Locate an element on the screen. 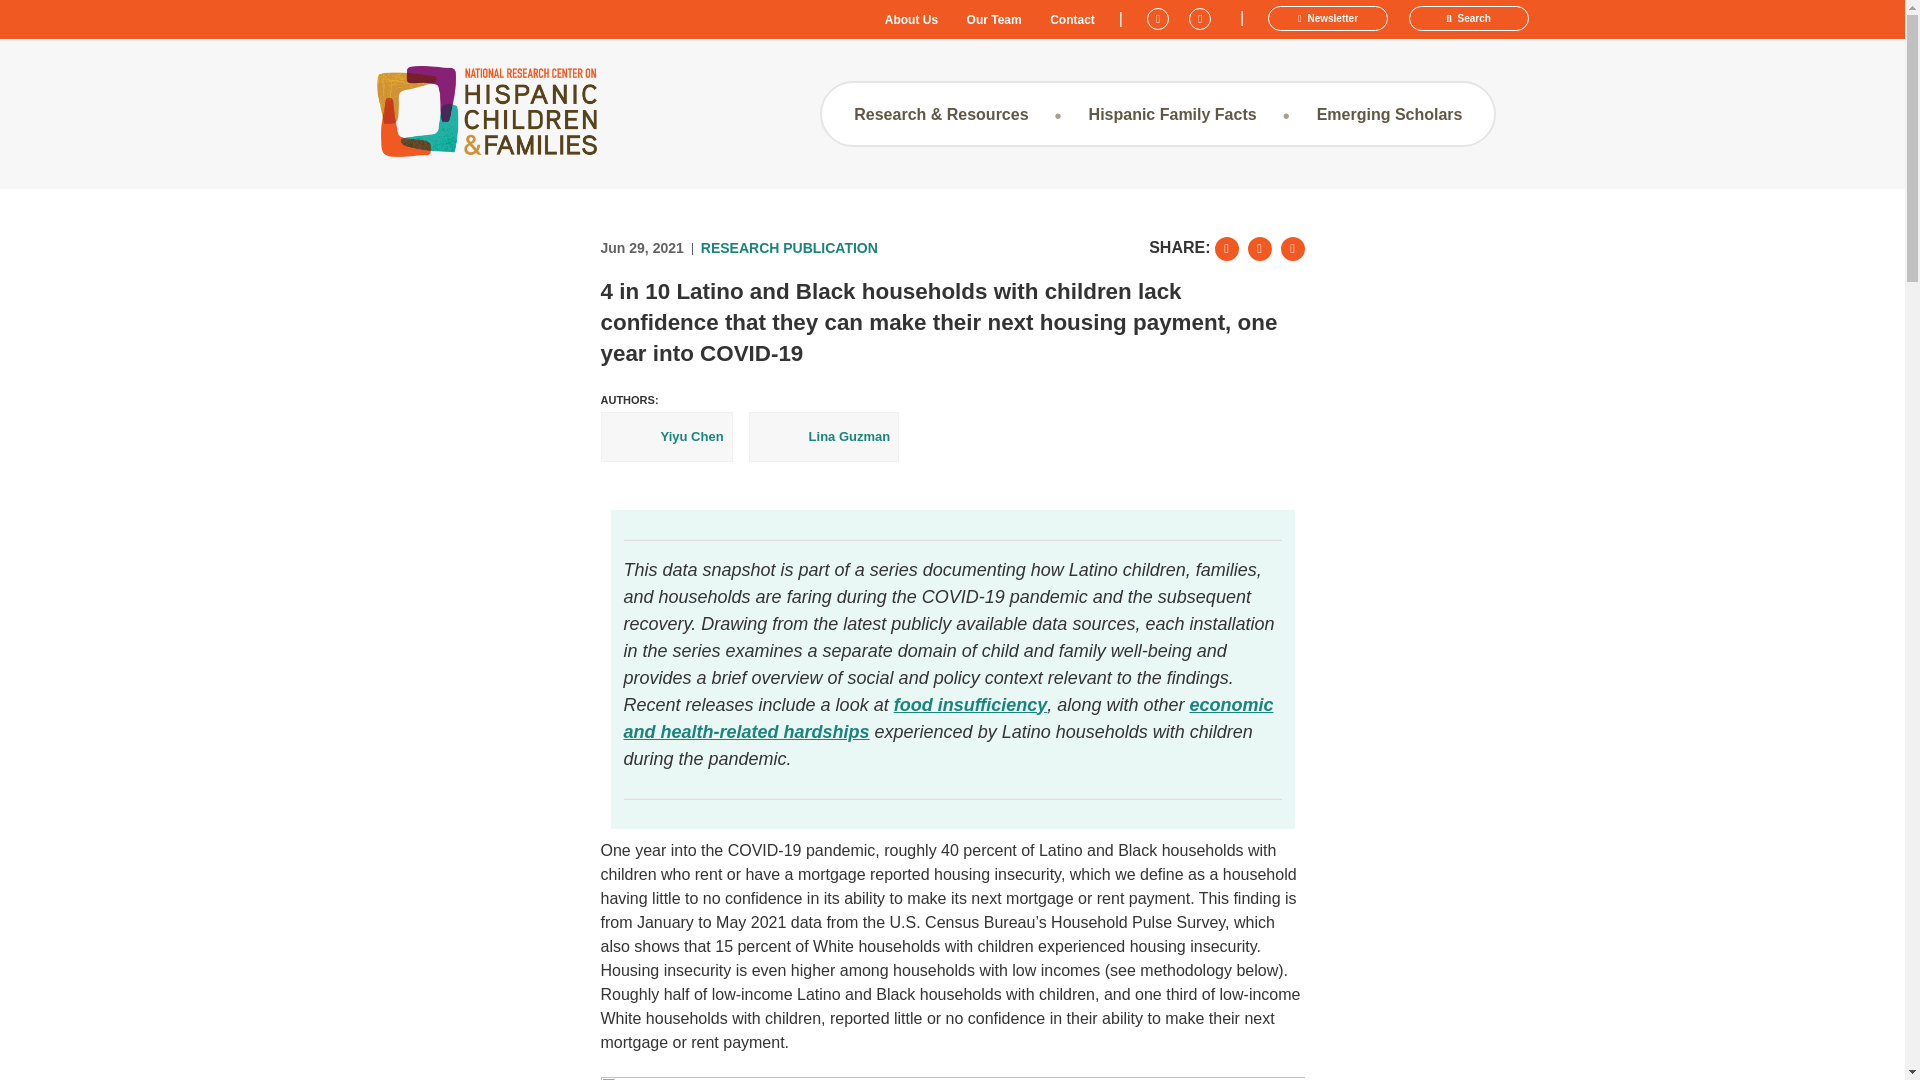 The image size is (1920, 1080). Contact is located at coordinates (1072, 20).